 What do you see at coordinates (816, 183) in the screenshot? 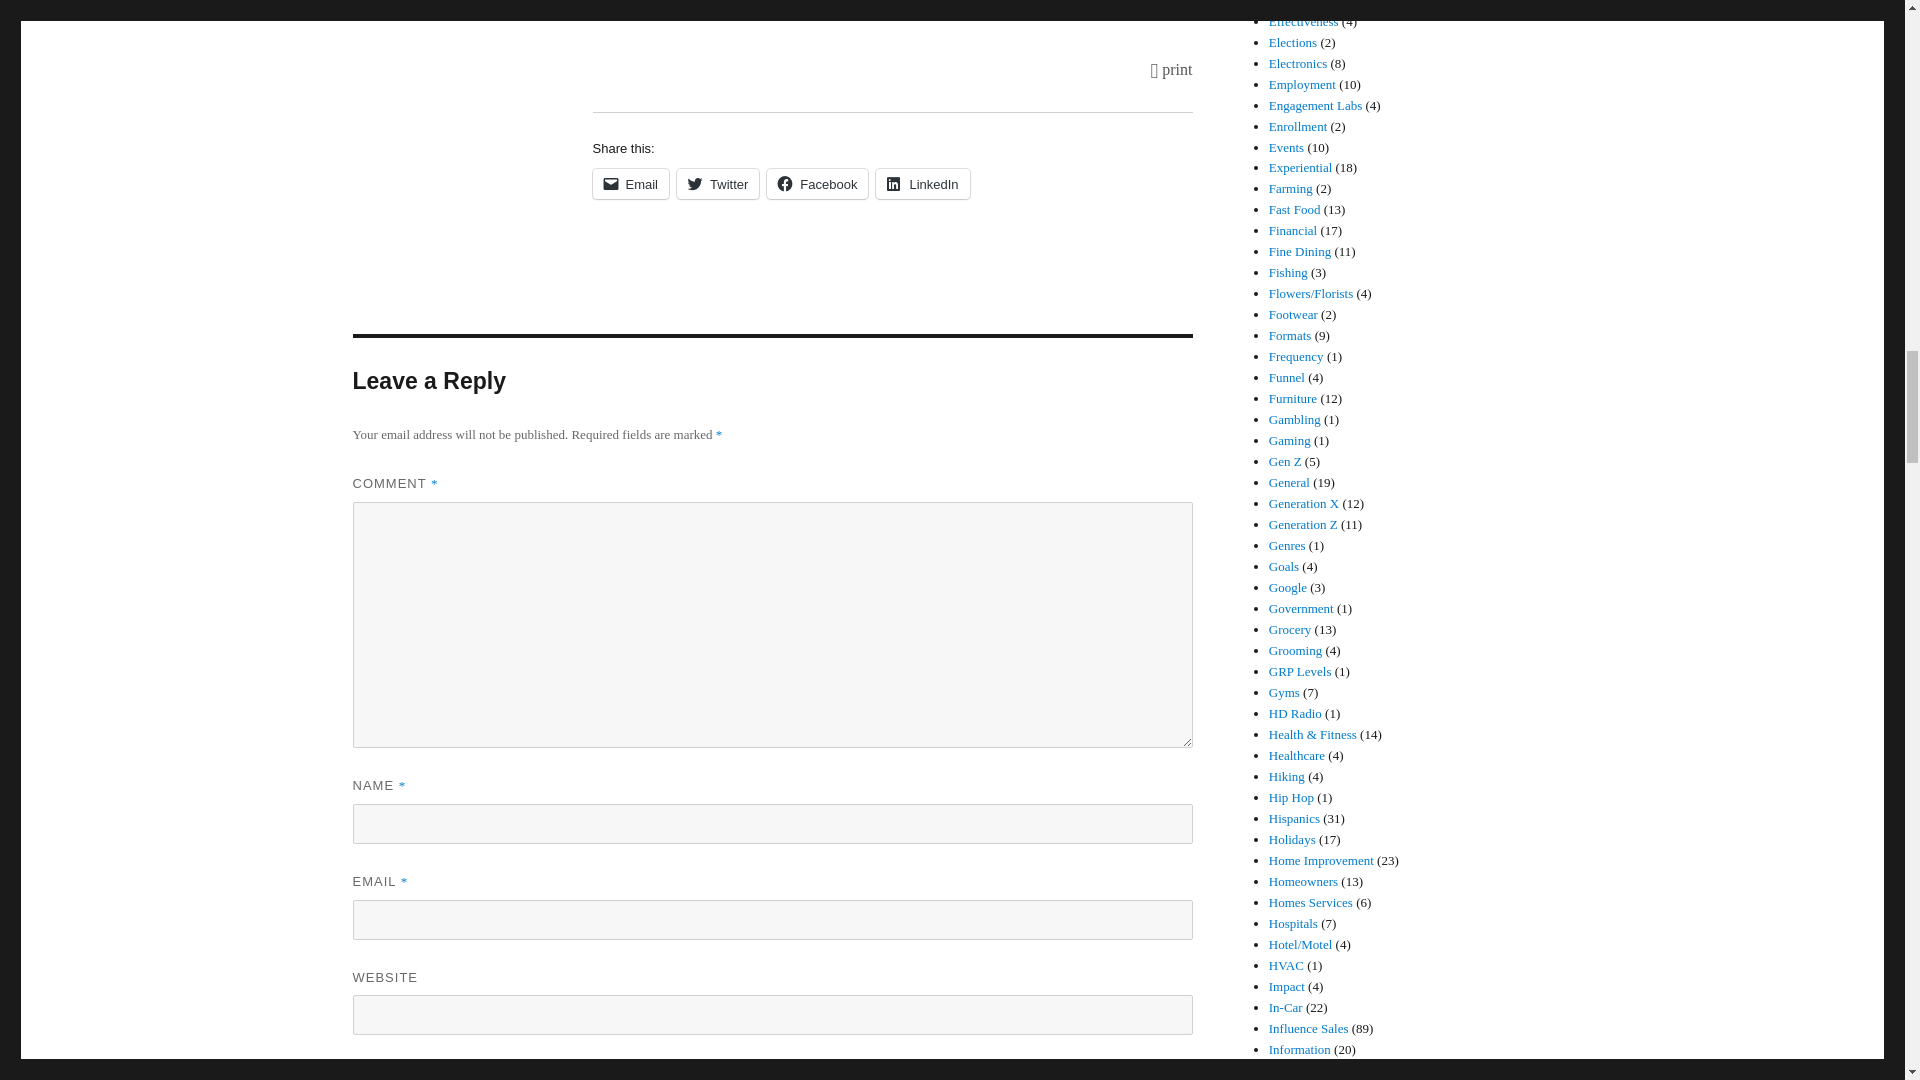
I see `Facebook` at bounding box center [816, 183].